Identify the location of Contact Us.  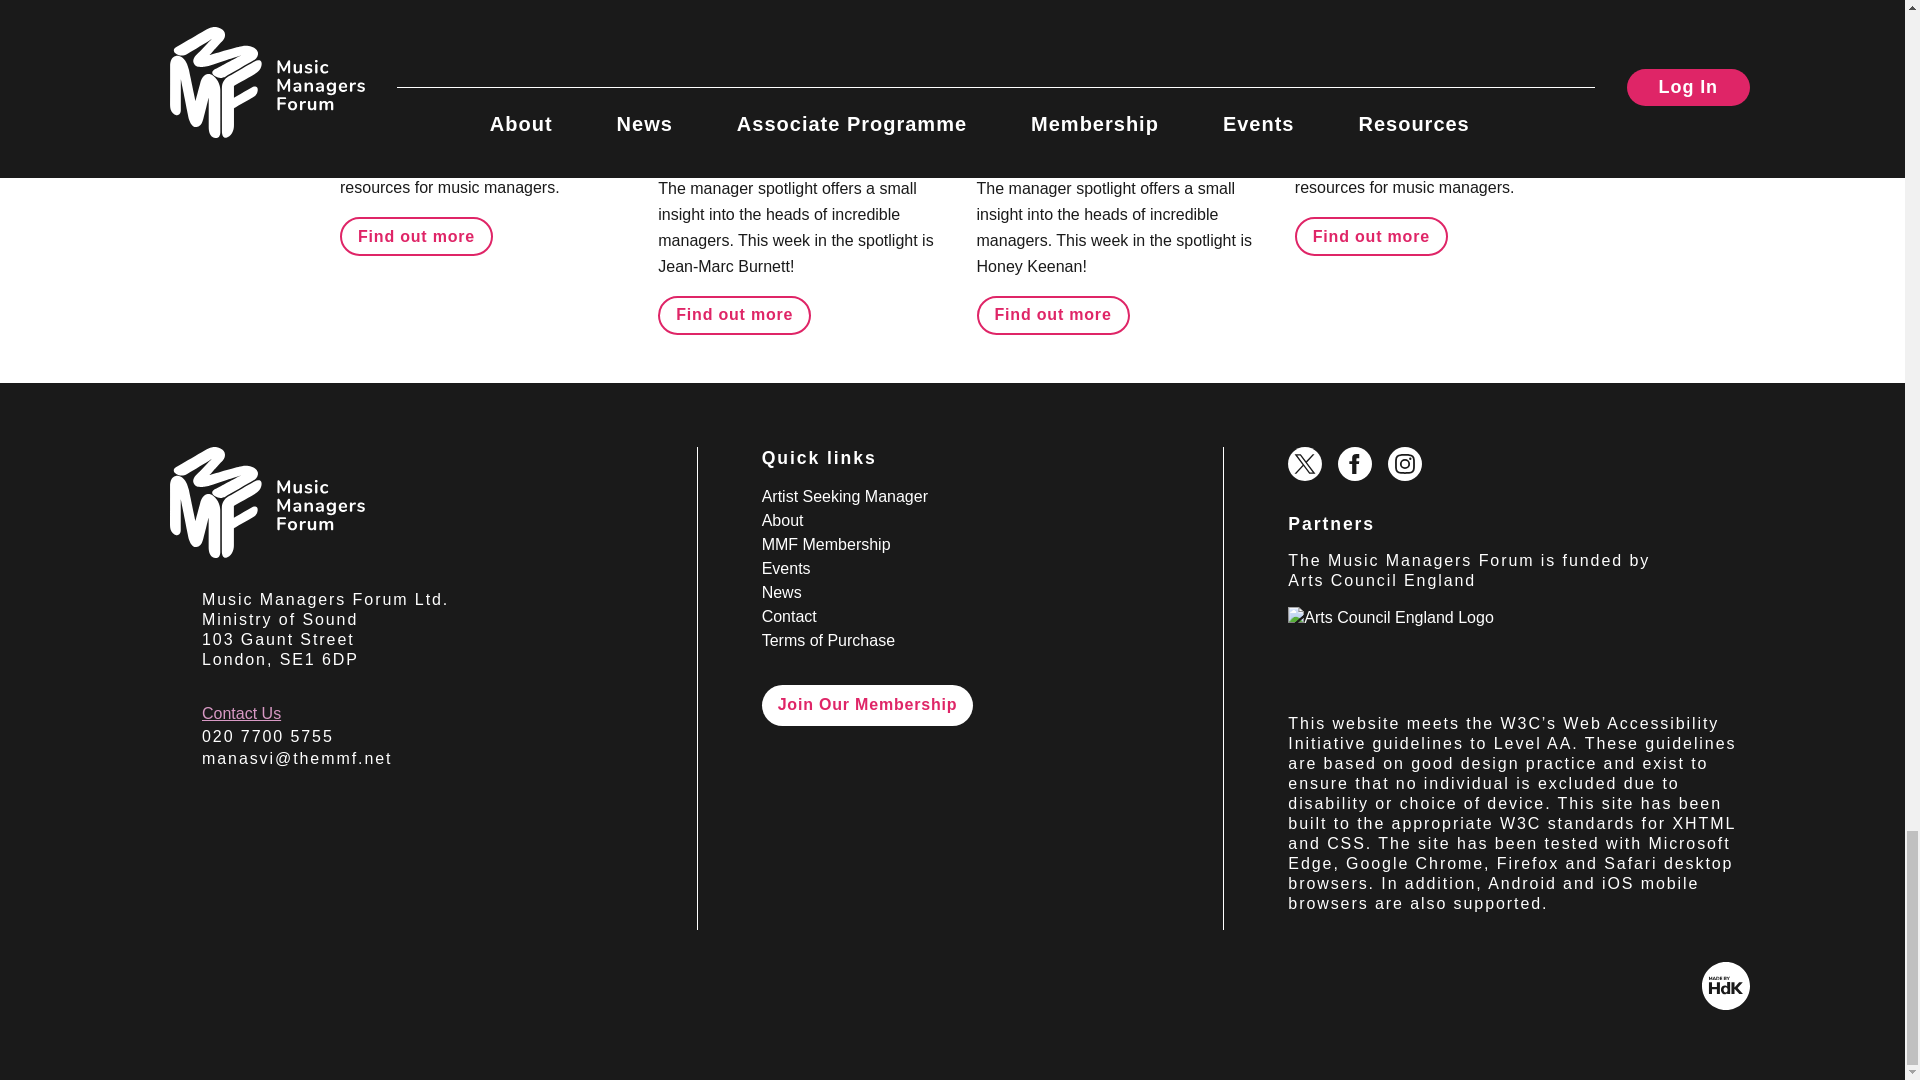
(240, 714).